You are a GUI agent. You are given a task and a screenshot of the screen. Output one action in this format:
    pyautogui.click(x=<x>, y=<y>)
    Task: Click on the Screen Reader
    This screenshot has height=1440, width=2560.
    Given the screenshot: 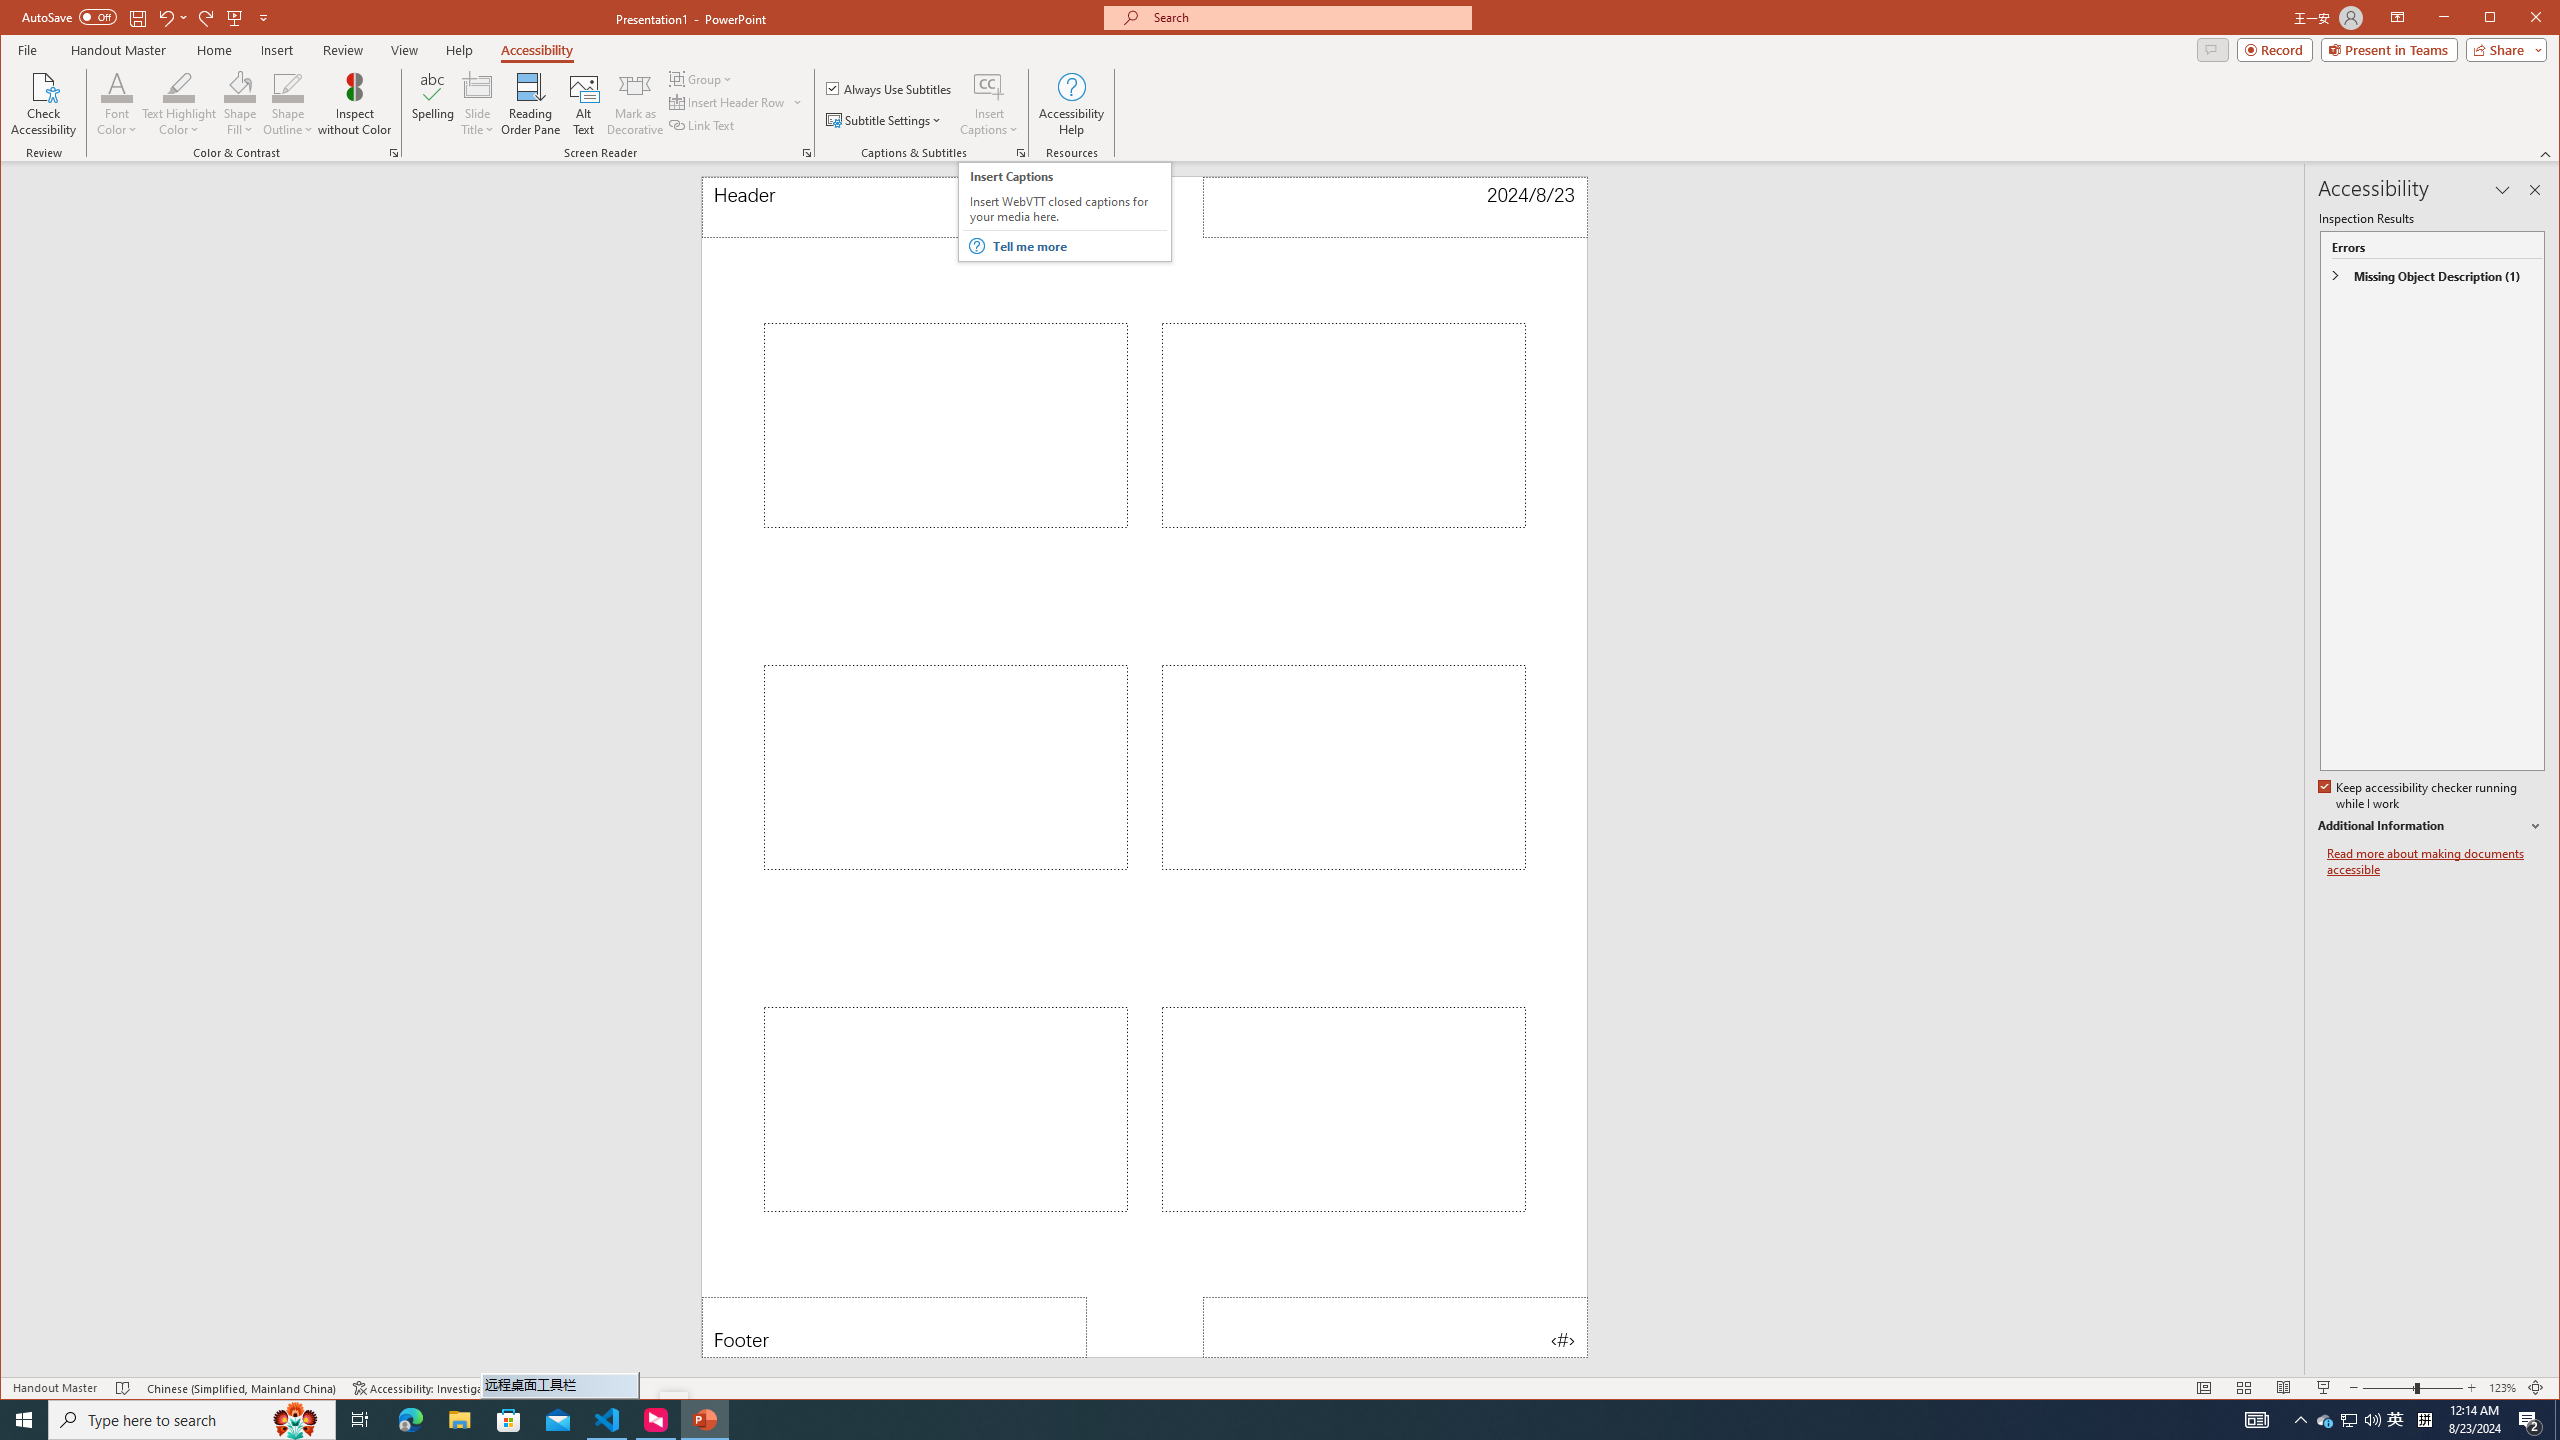 What is the action you would take?
    pyautogui.click(x=806, y=153)
    